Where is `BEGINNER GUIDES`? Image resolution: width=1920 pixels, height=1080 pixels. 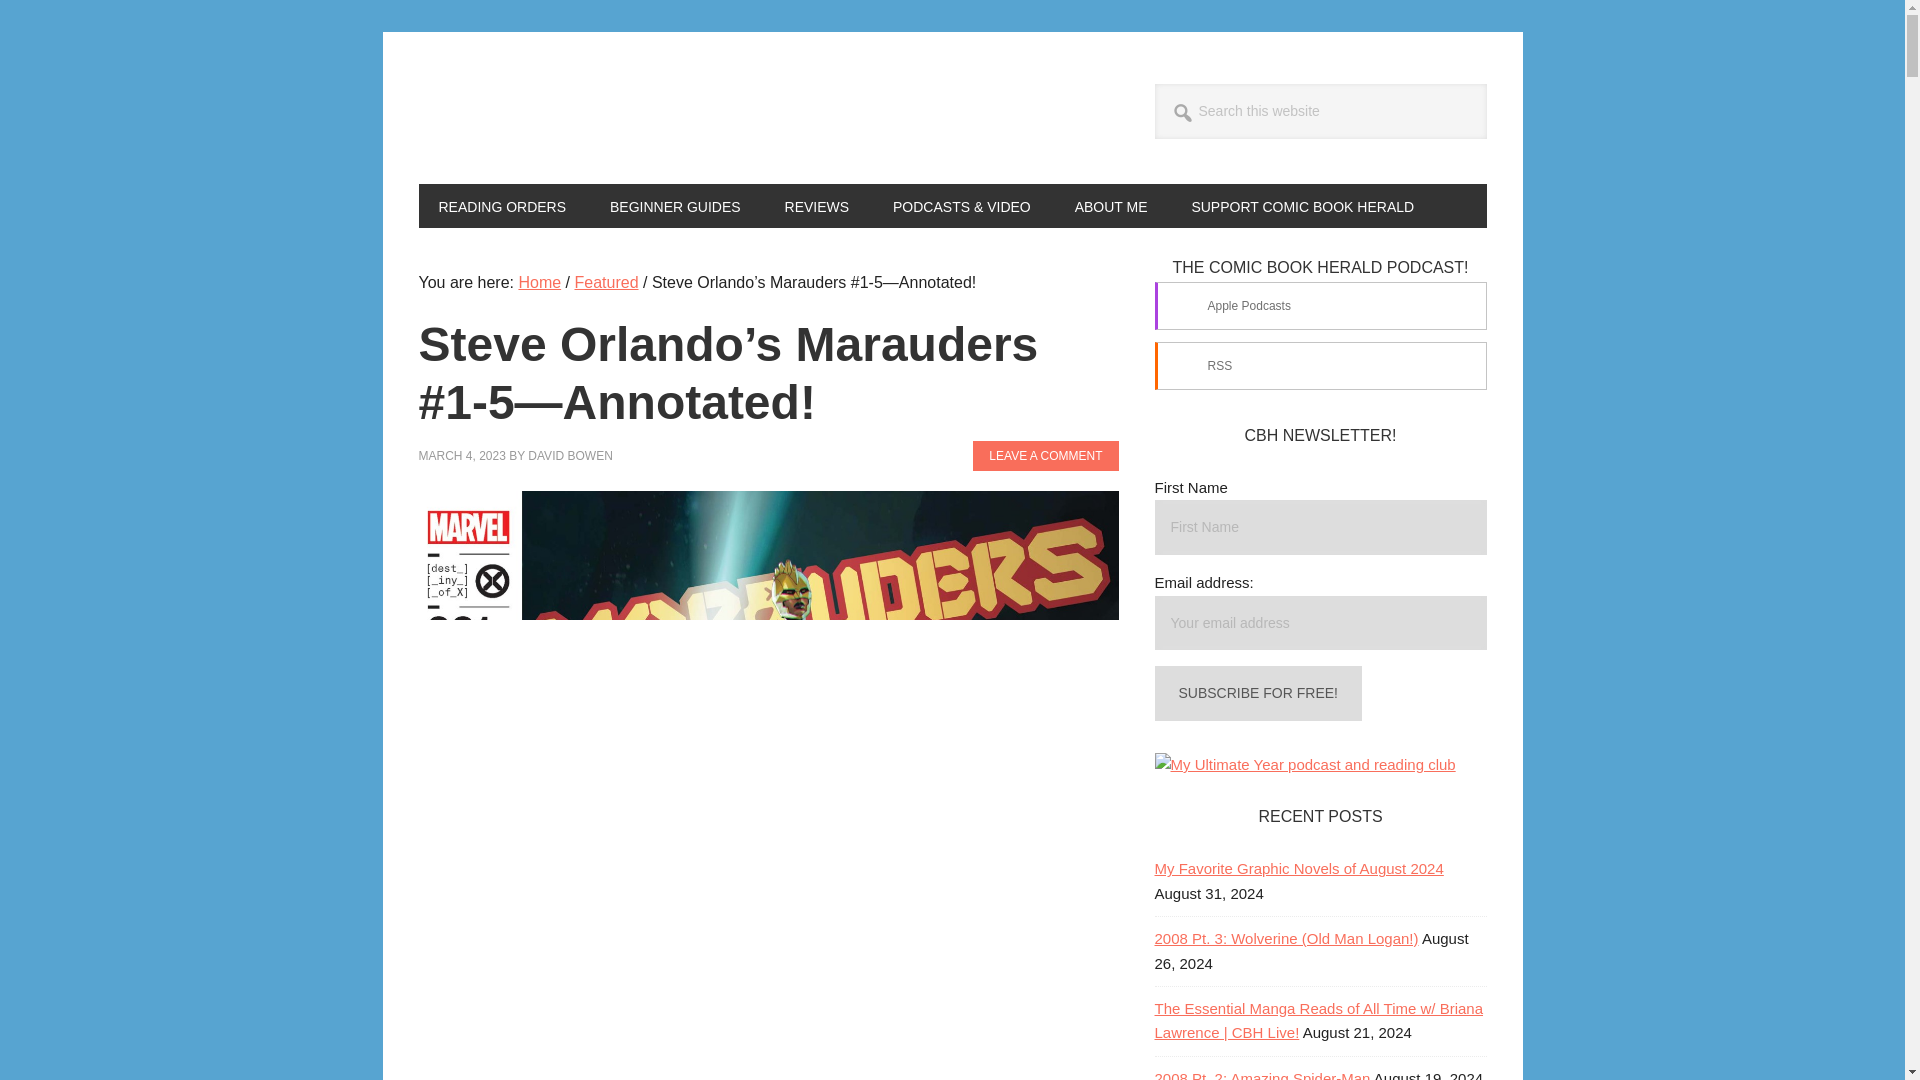 BEGINNER GUIDES is located at coordinates (674, 205).